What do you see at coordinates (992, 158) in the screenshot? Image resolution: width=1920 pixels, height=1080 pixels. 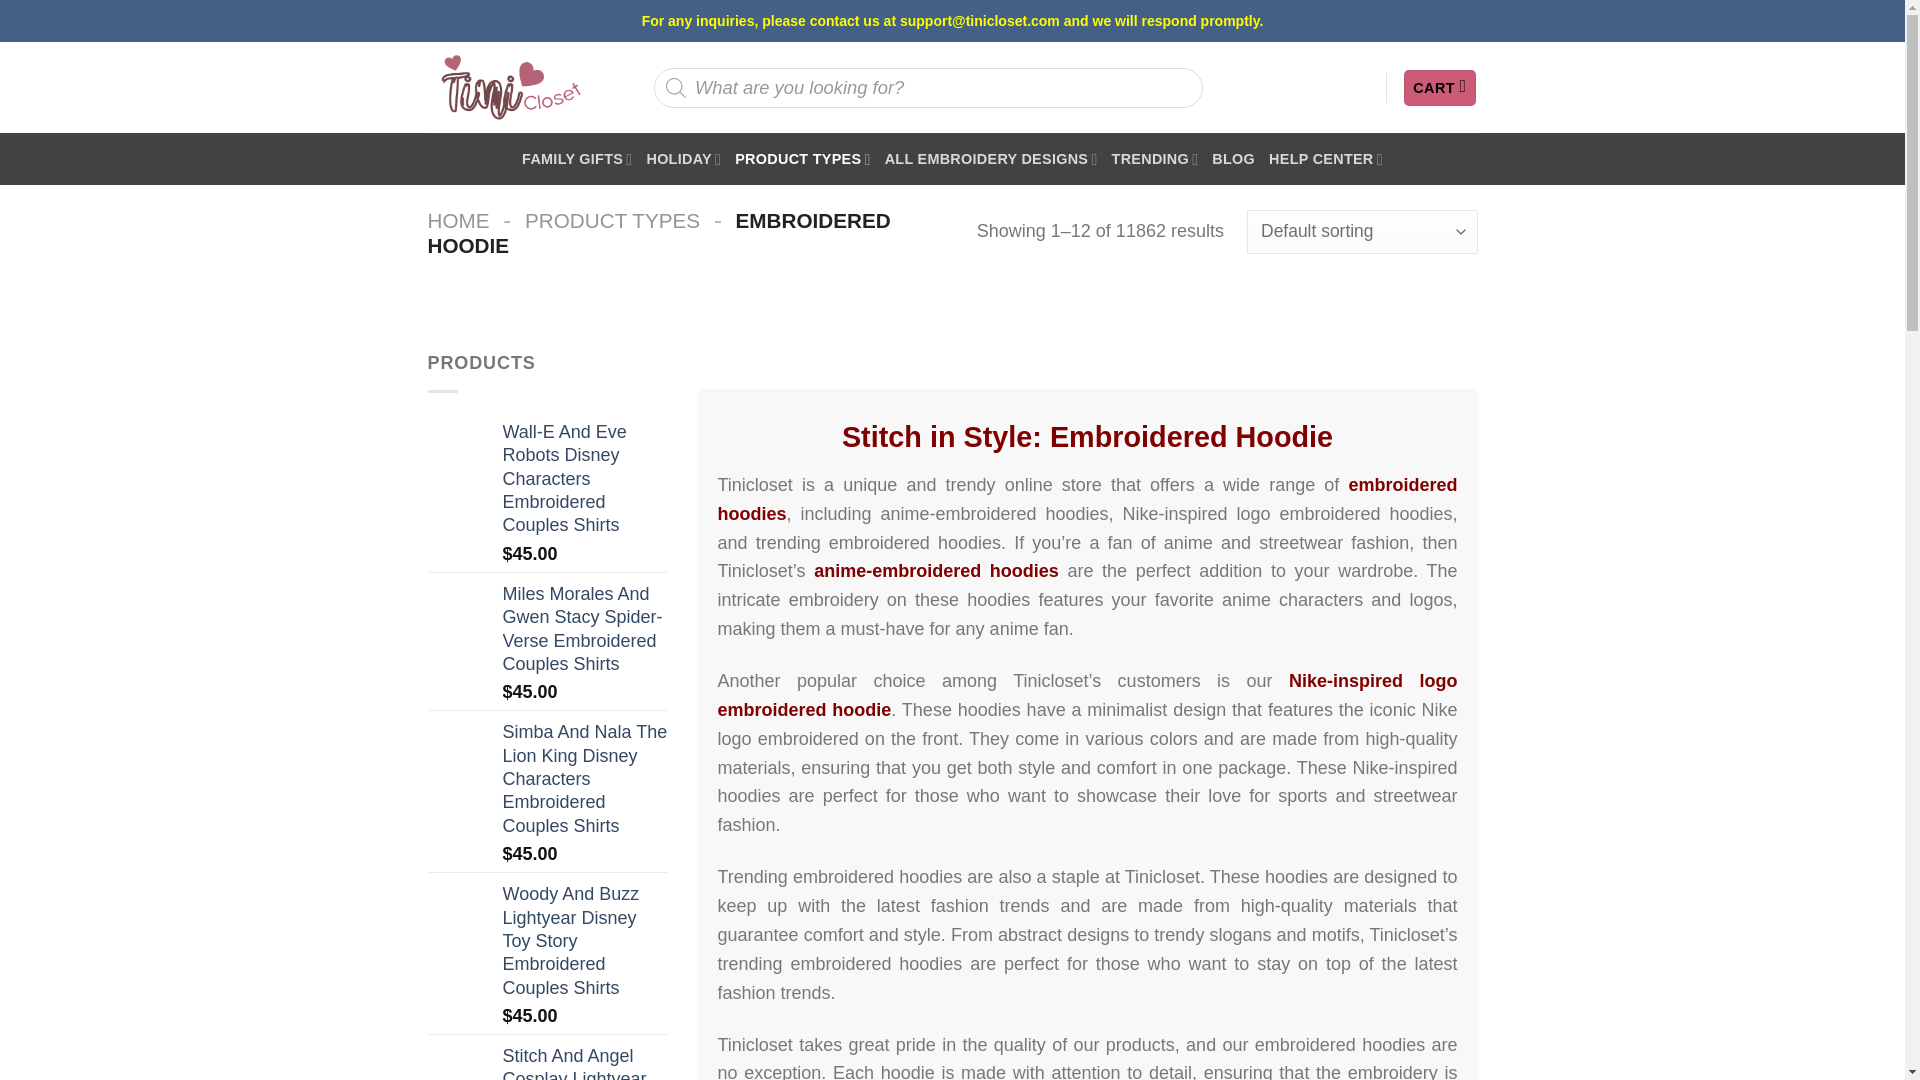 I see `ALL EMBROIDERY DESIGNS` at bounding box center [992, 158].